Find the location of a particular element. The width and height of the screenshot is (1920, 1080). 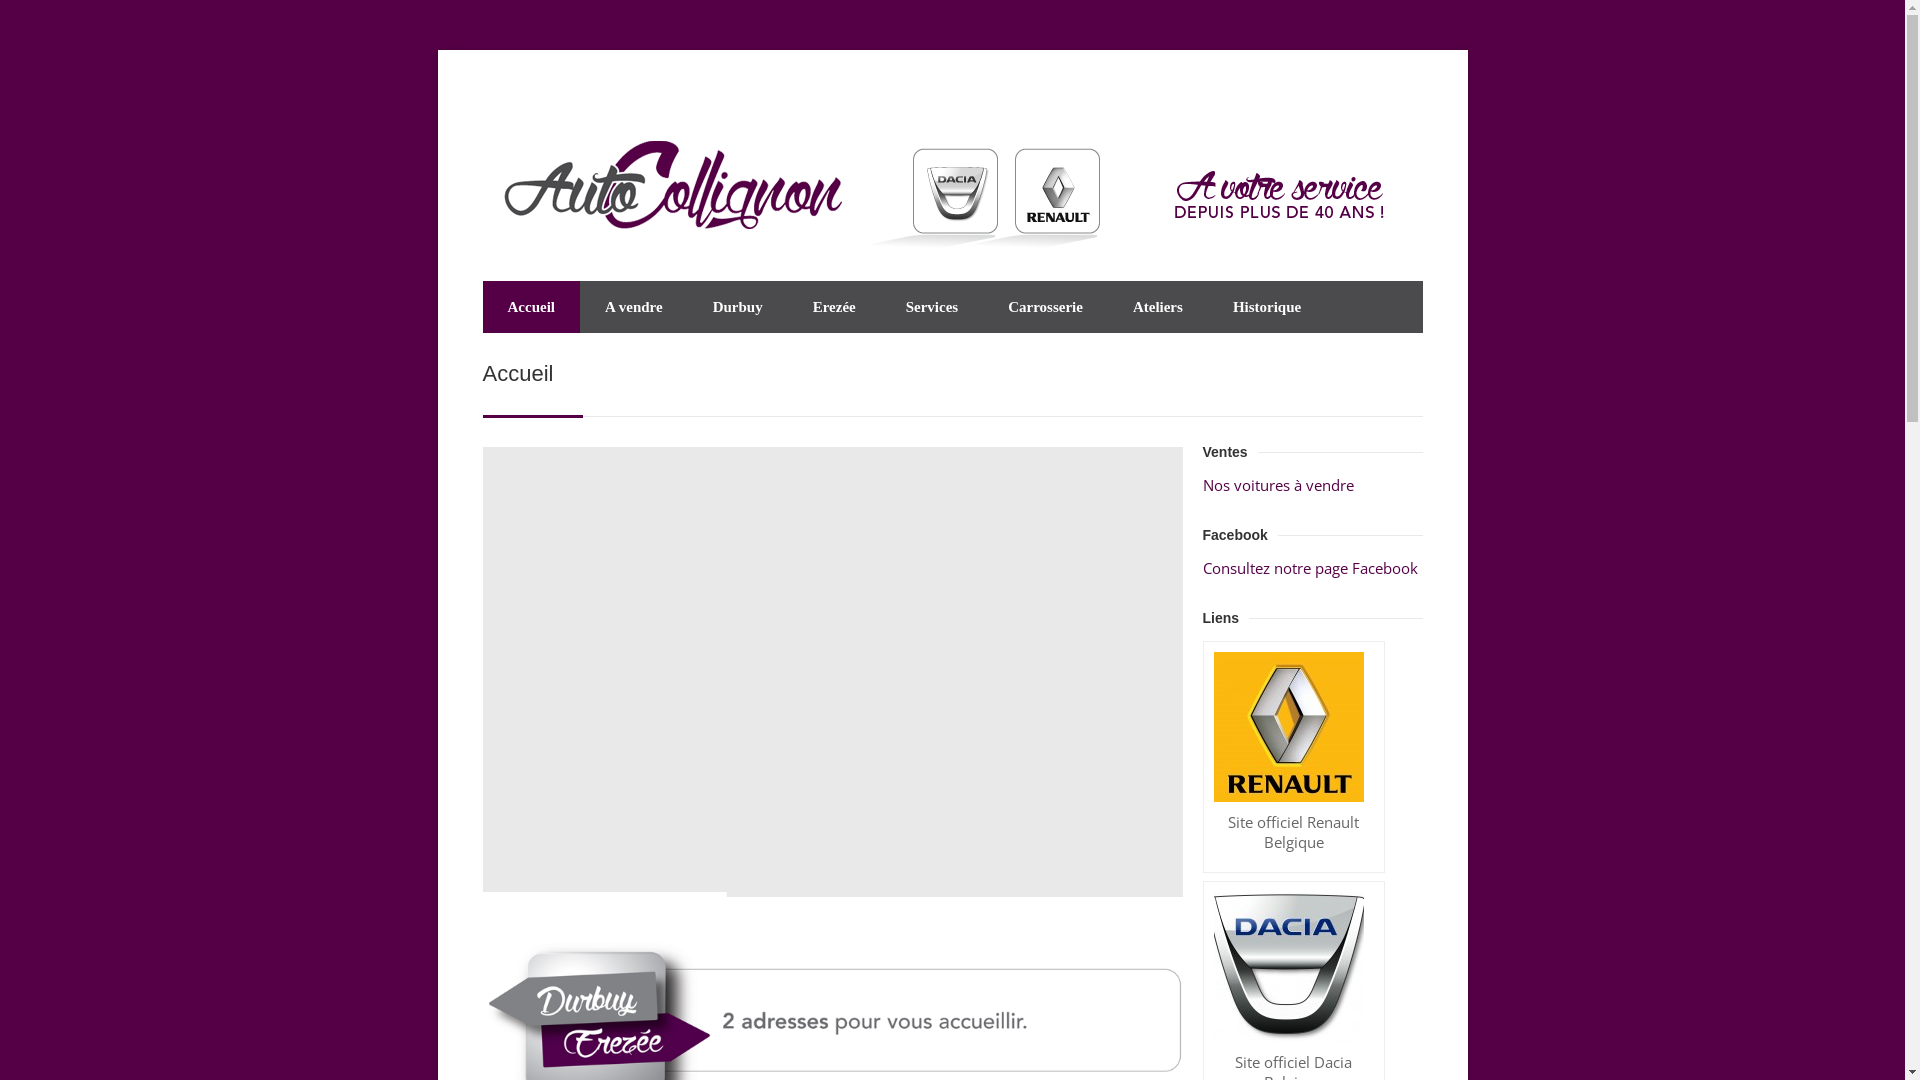

Historique is located at coordinates (1267, 307).